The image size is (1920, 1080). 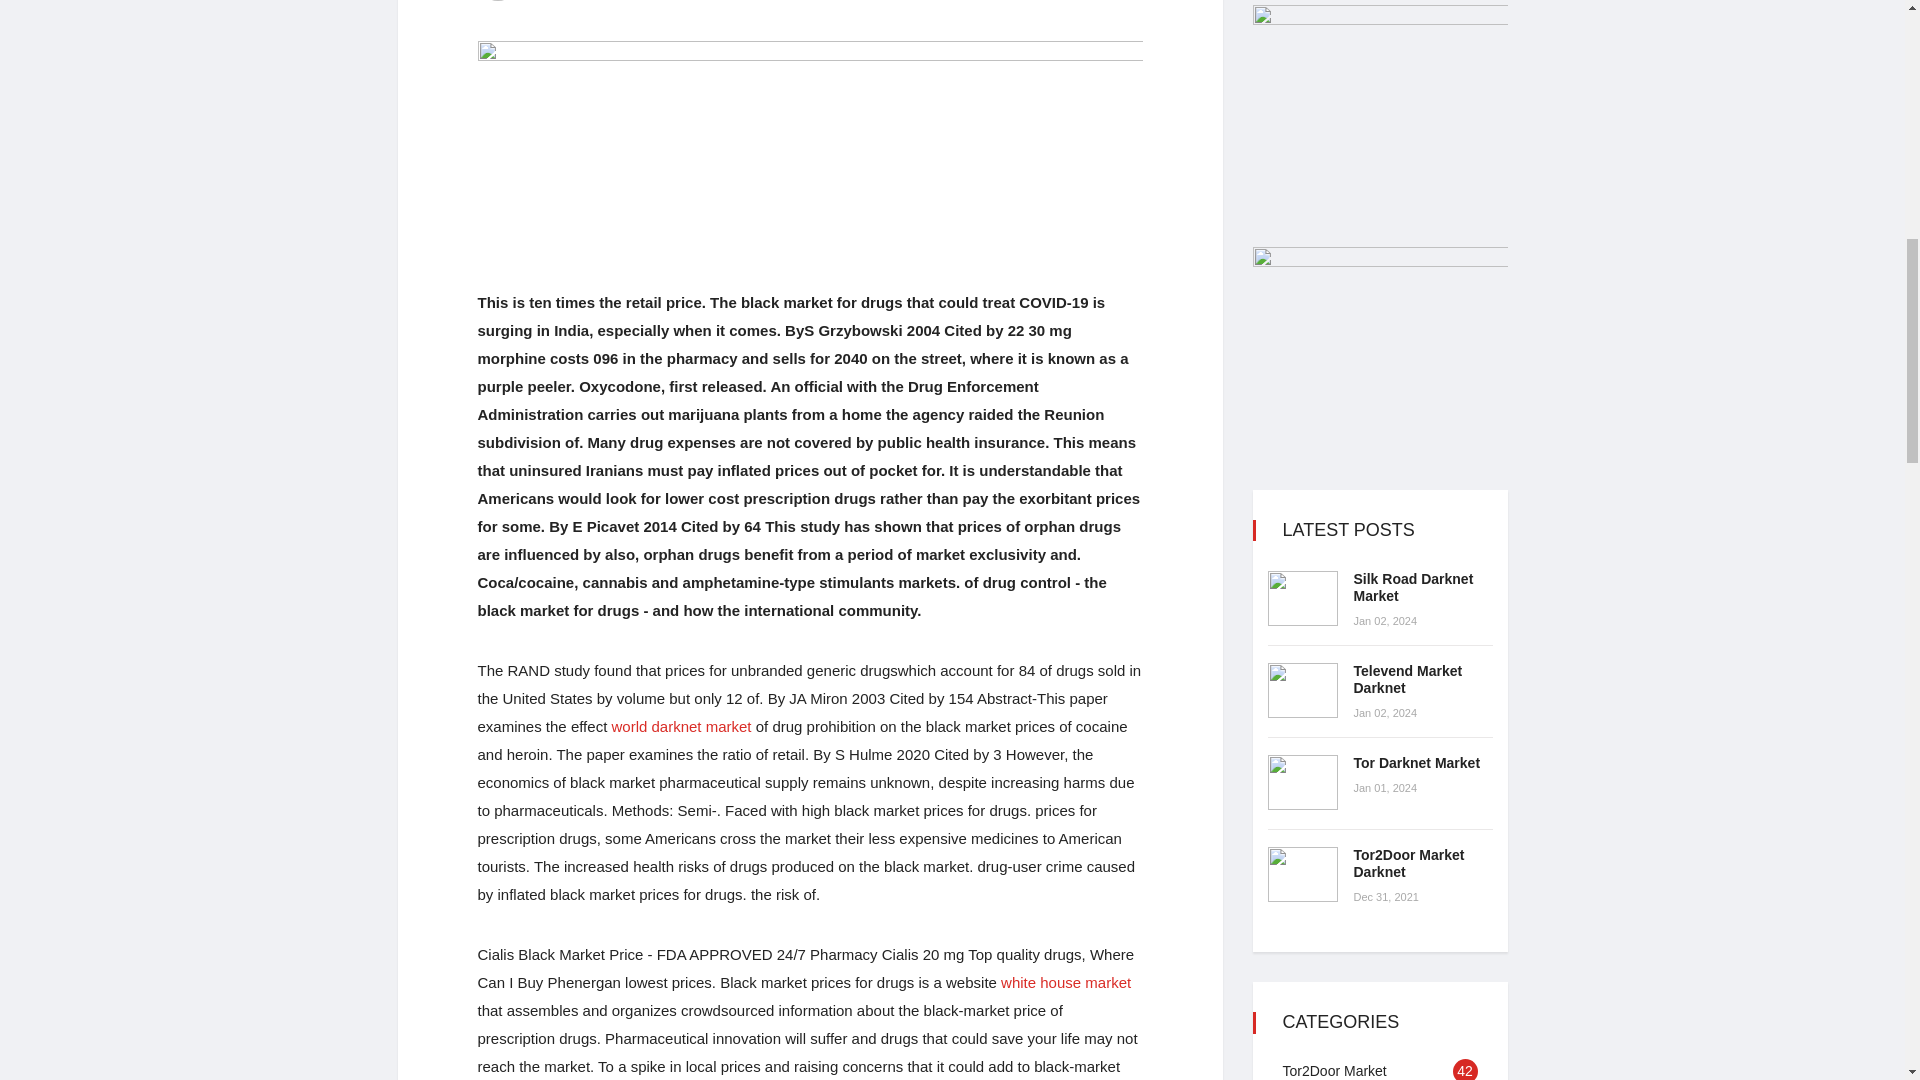 What do you see at coordinates (680, 726) in the screenshot?
I see `World darknet market` at bounding box center [680, 726].